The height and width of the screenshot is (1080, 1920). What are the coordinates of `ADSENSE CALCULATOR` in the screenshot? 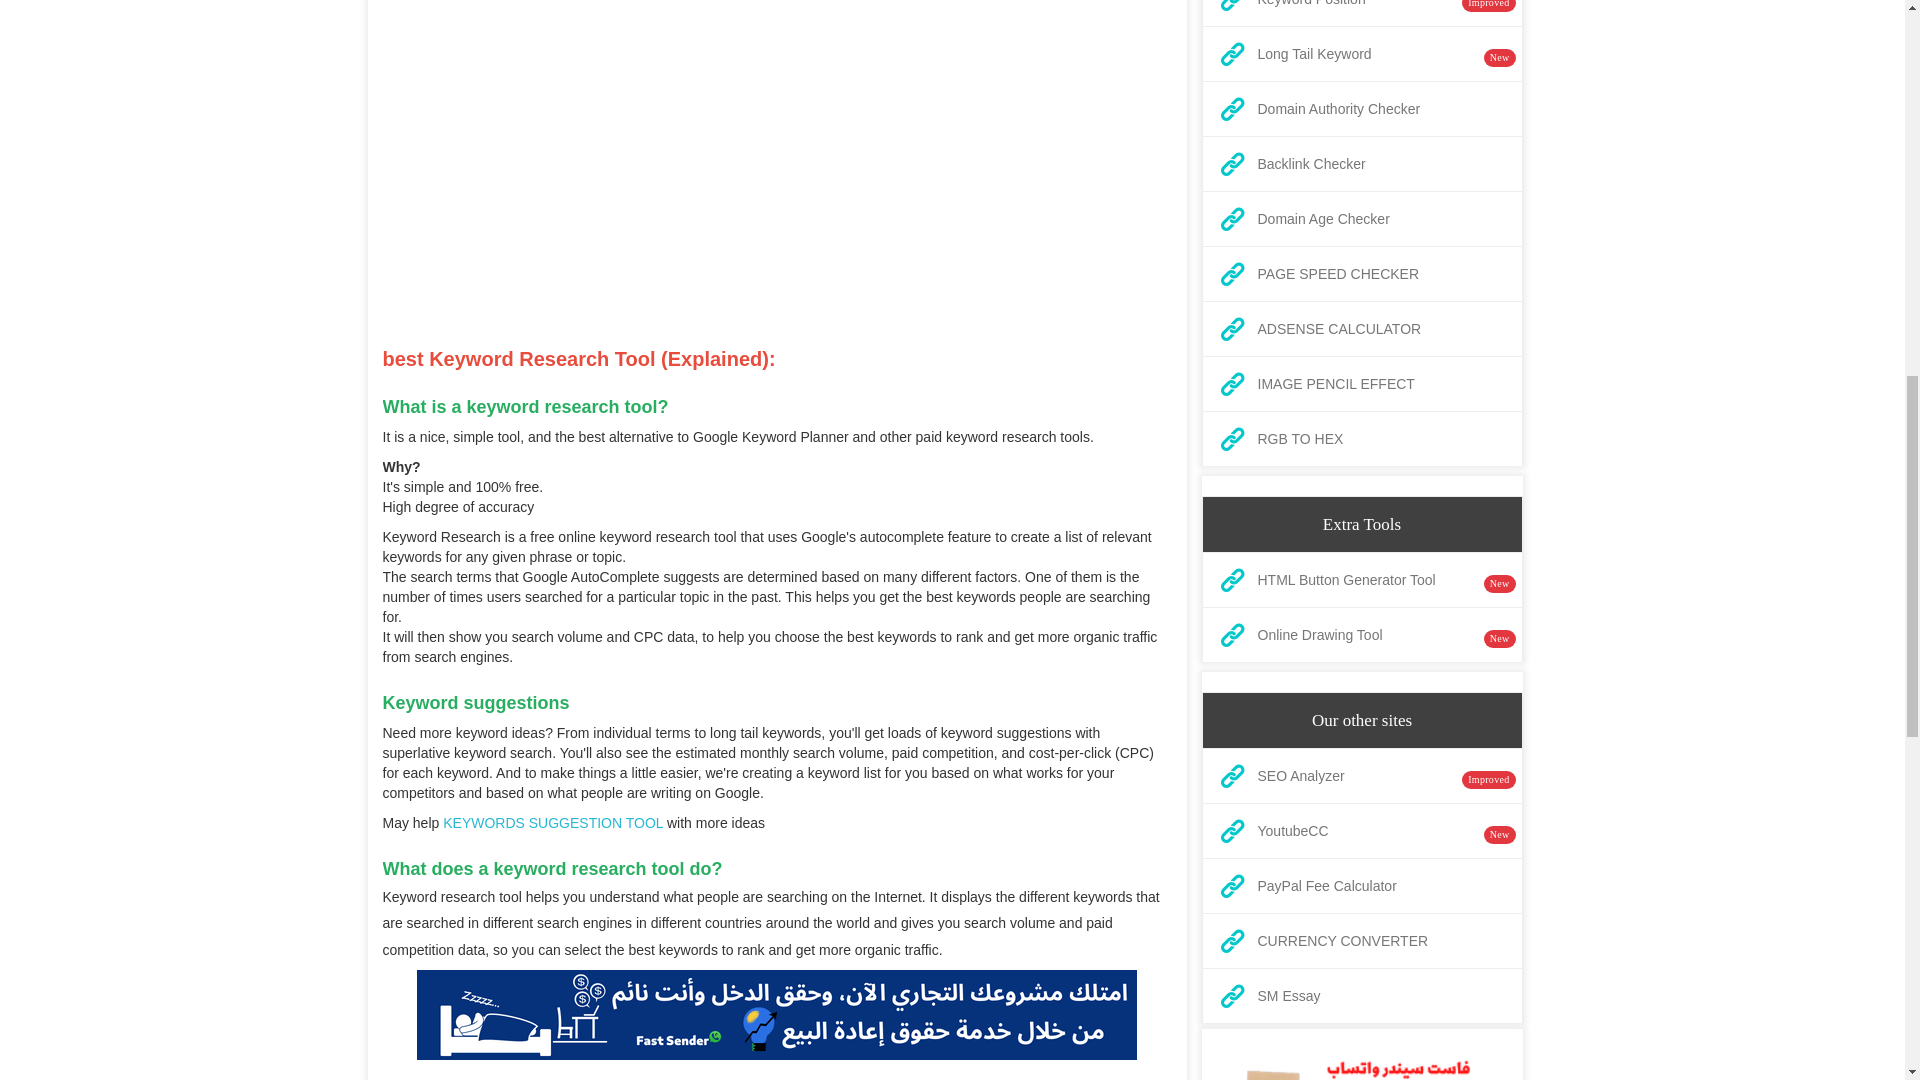 It's located at (1361, 329).